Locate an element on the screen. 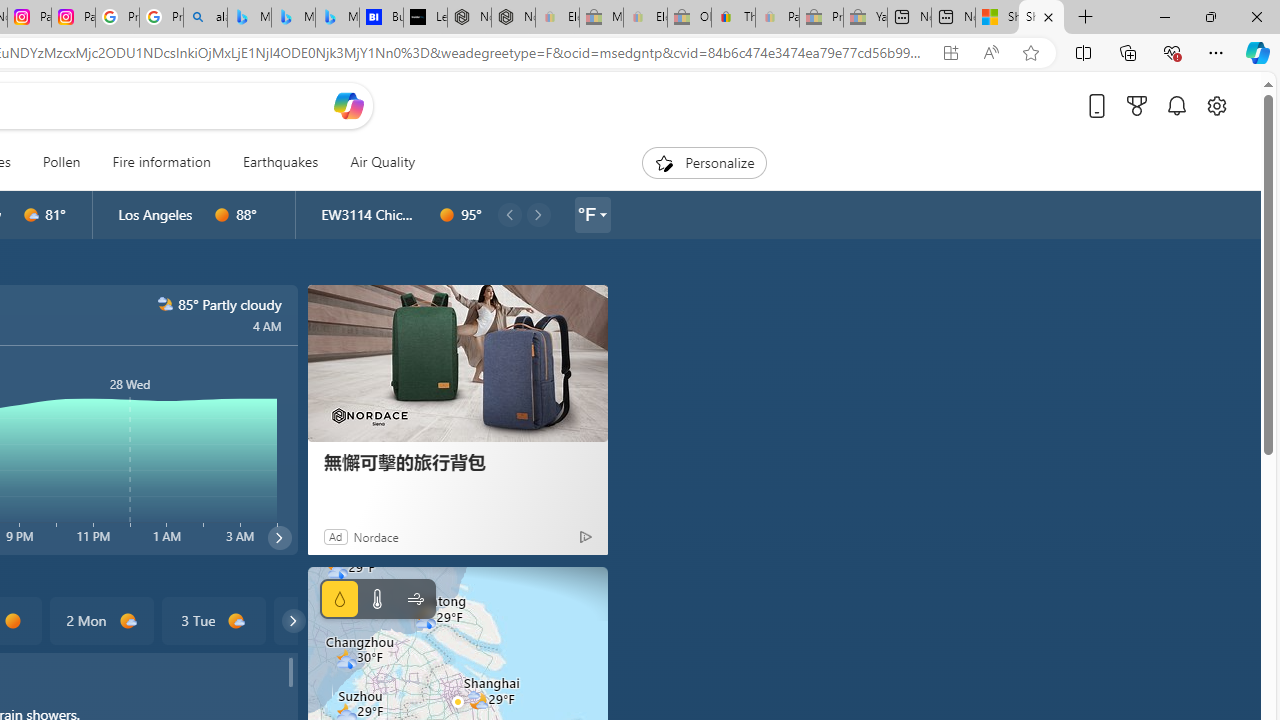 The height and width of the screenshot is (720, 1280). Earthquakes is located at coordinates (280, 162).